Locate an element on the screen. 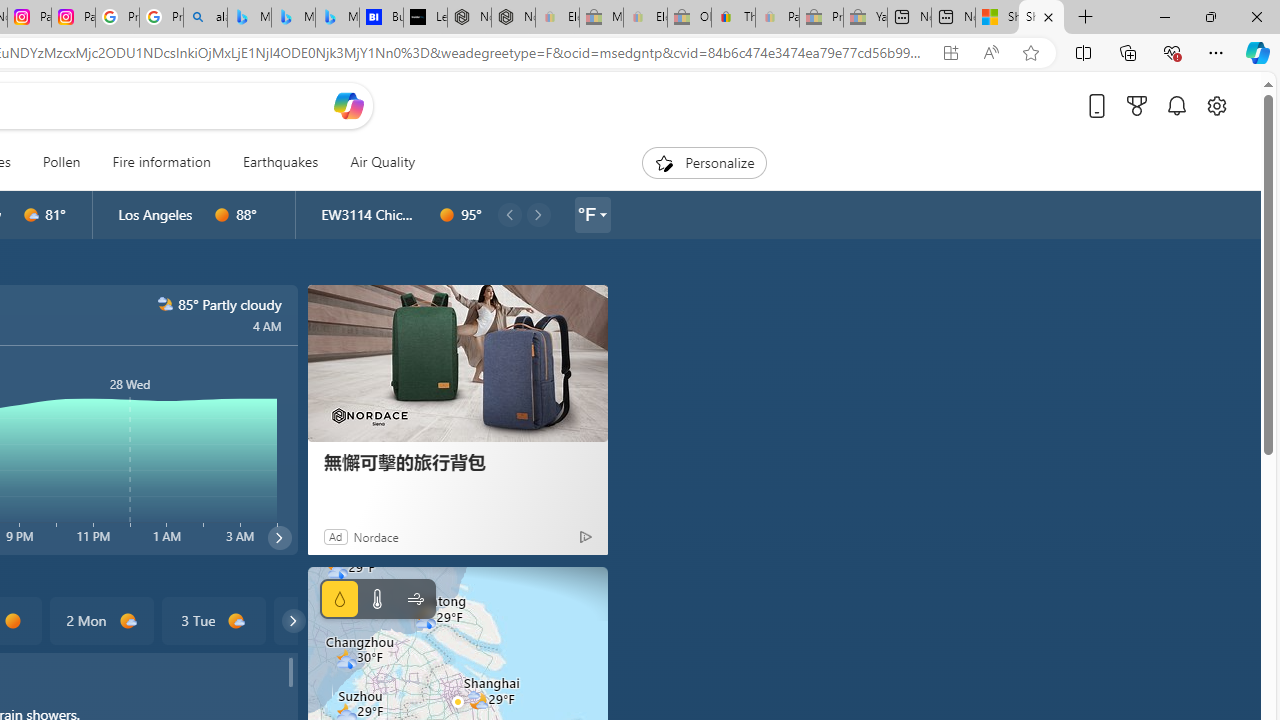 The height and width of the screenshot is (720, 1280). Earthquakes is located at coordinates (280, 162).